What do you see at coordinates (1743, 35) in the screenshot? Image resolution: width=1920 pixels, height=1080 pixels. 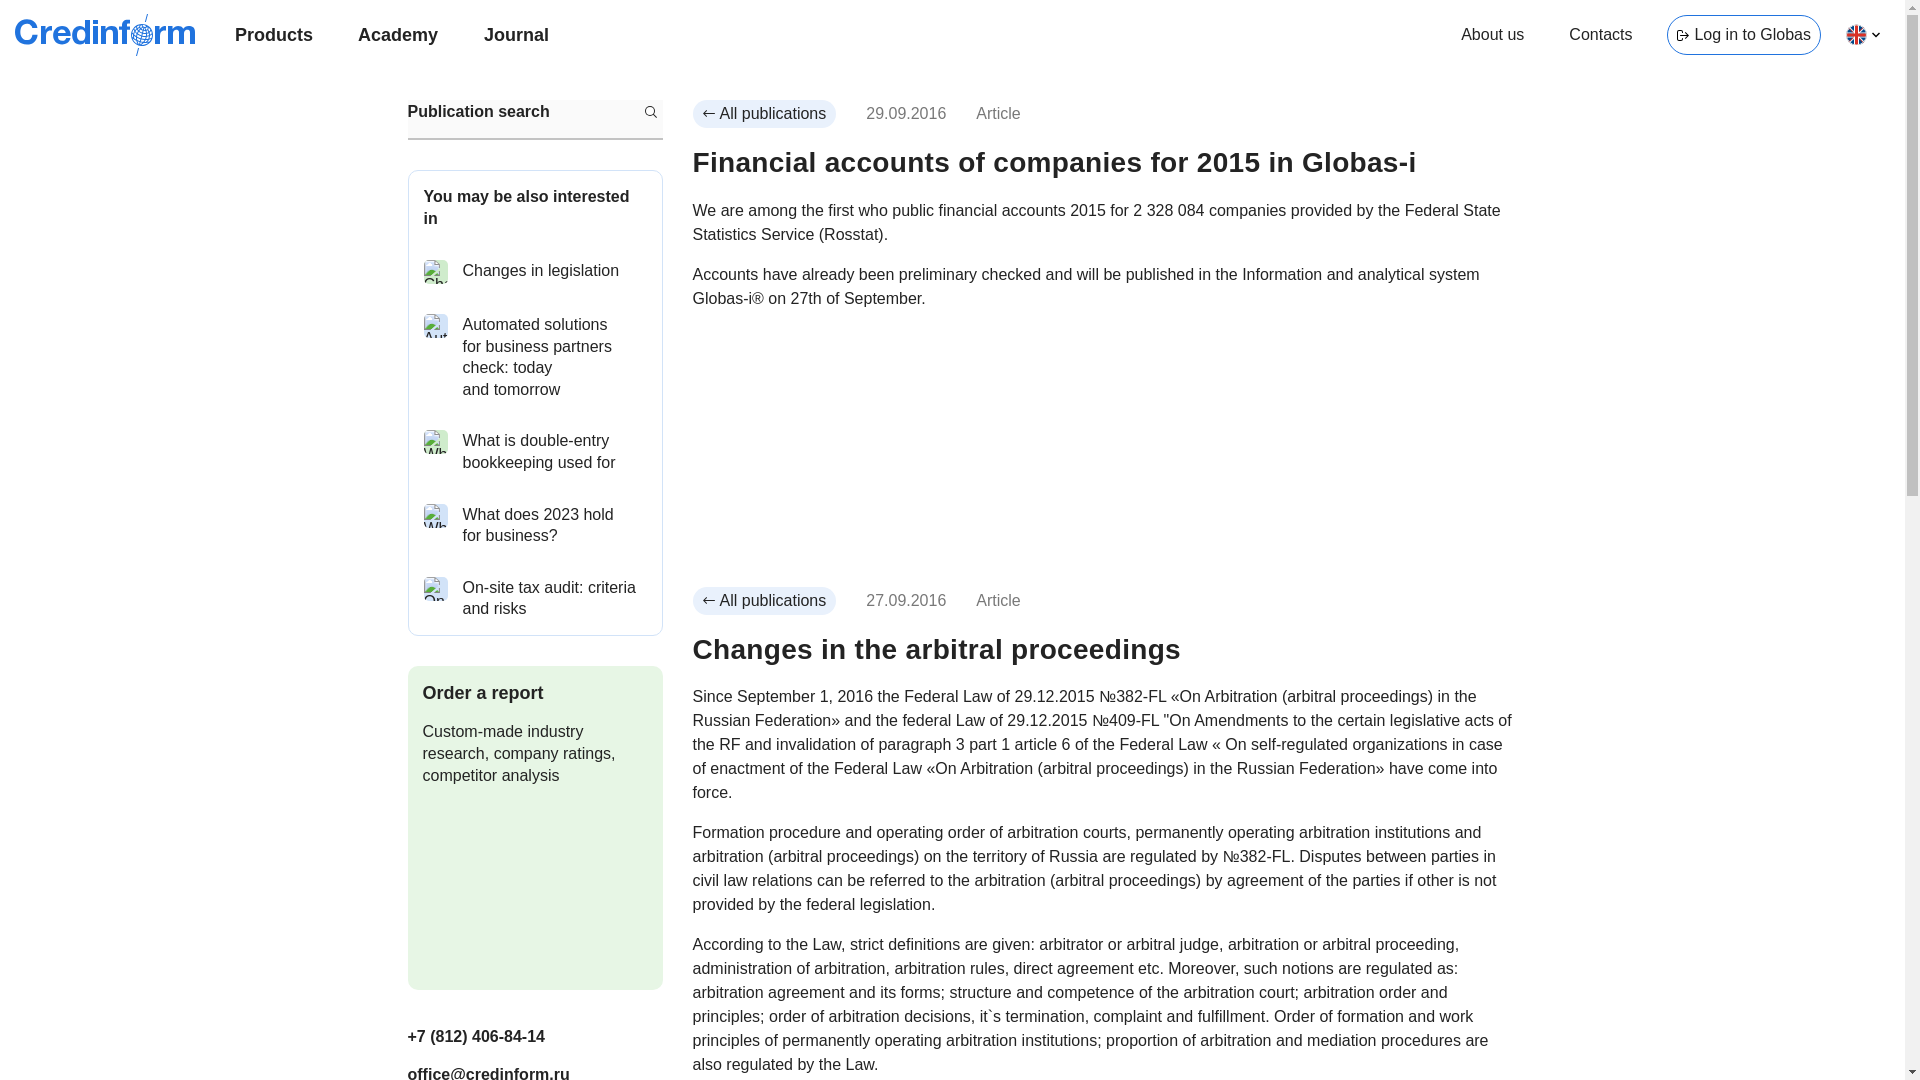 I see `Log in to Globas` at bounding box center [1743, 35].